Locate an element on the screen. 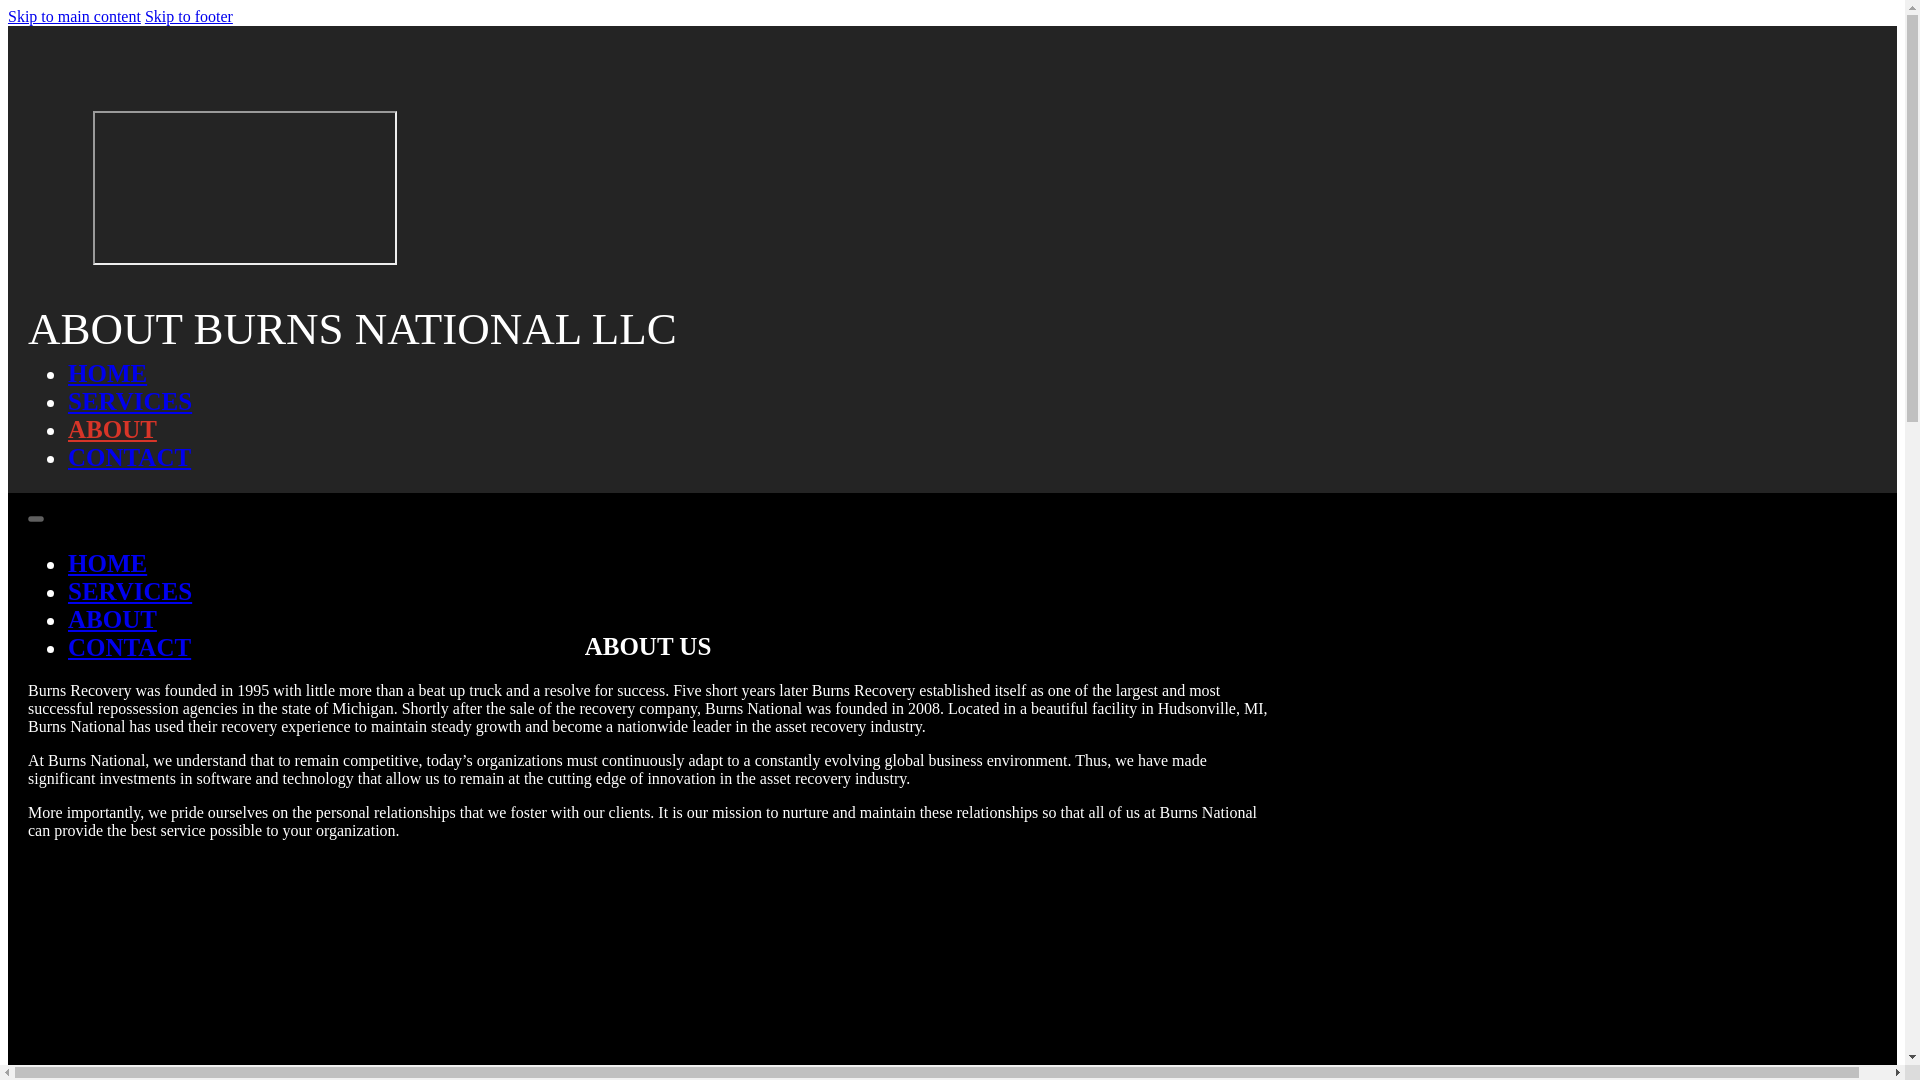  SERVICES is located at coordinates (130, 590).